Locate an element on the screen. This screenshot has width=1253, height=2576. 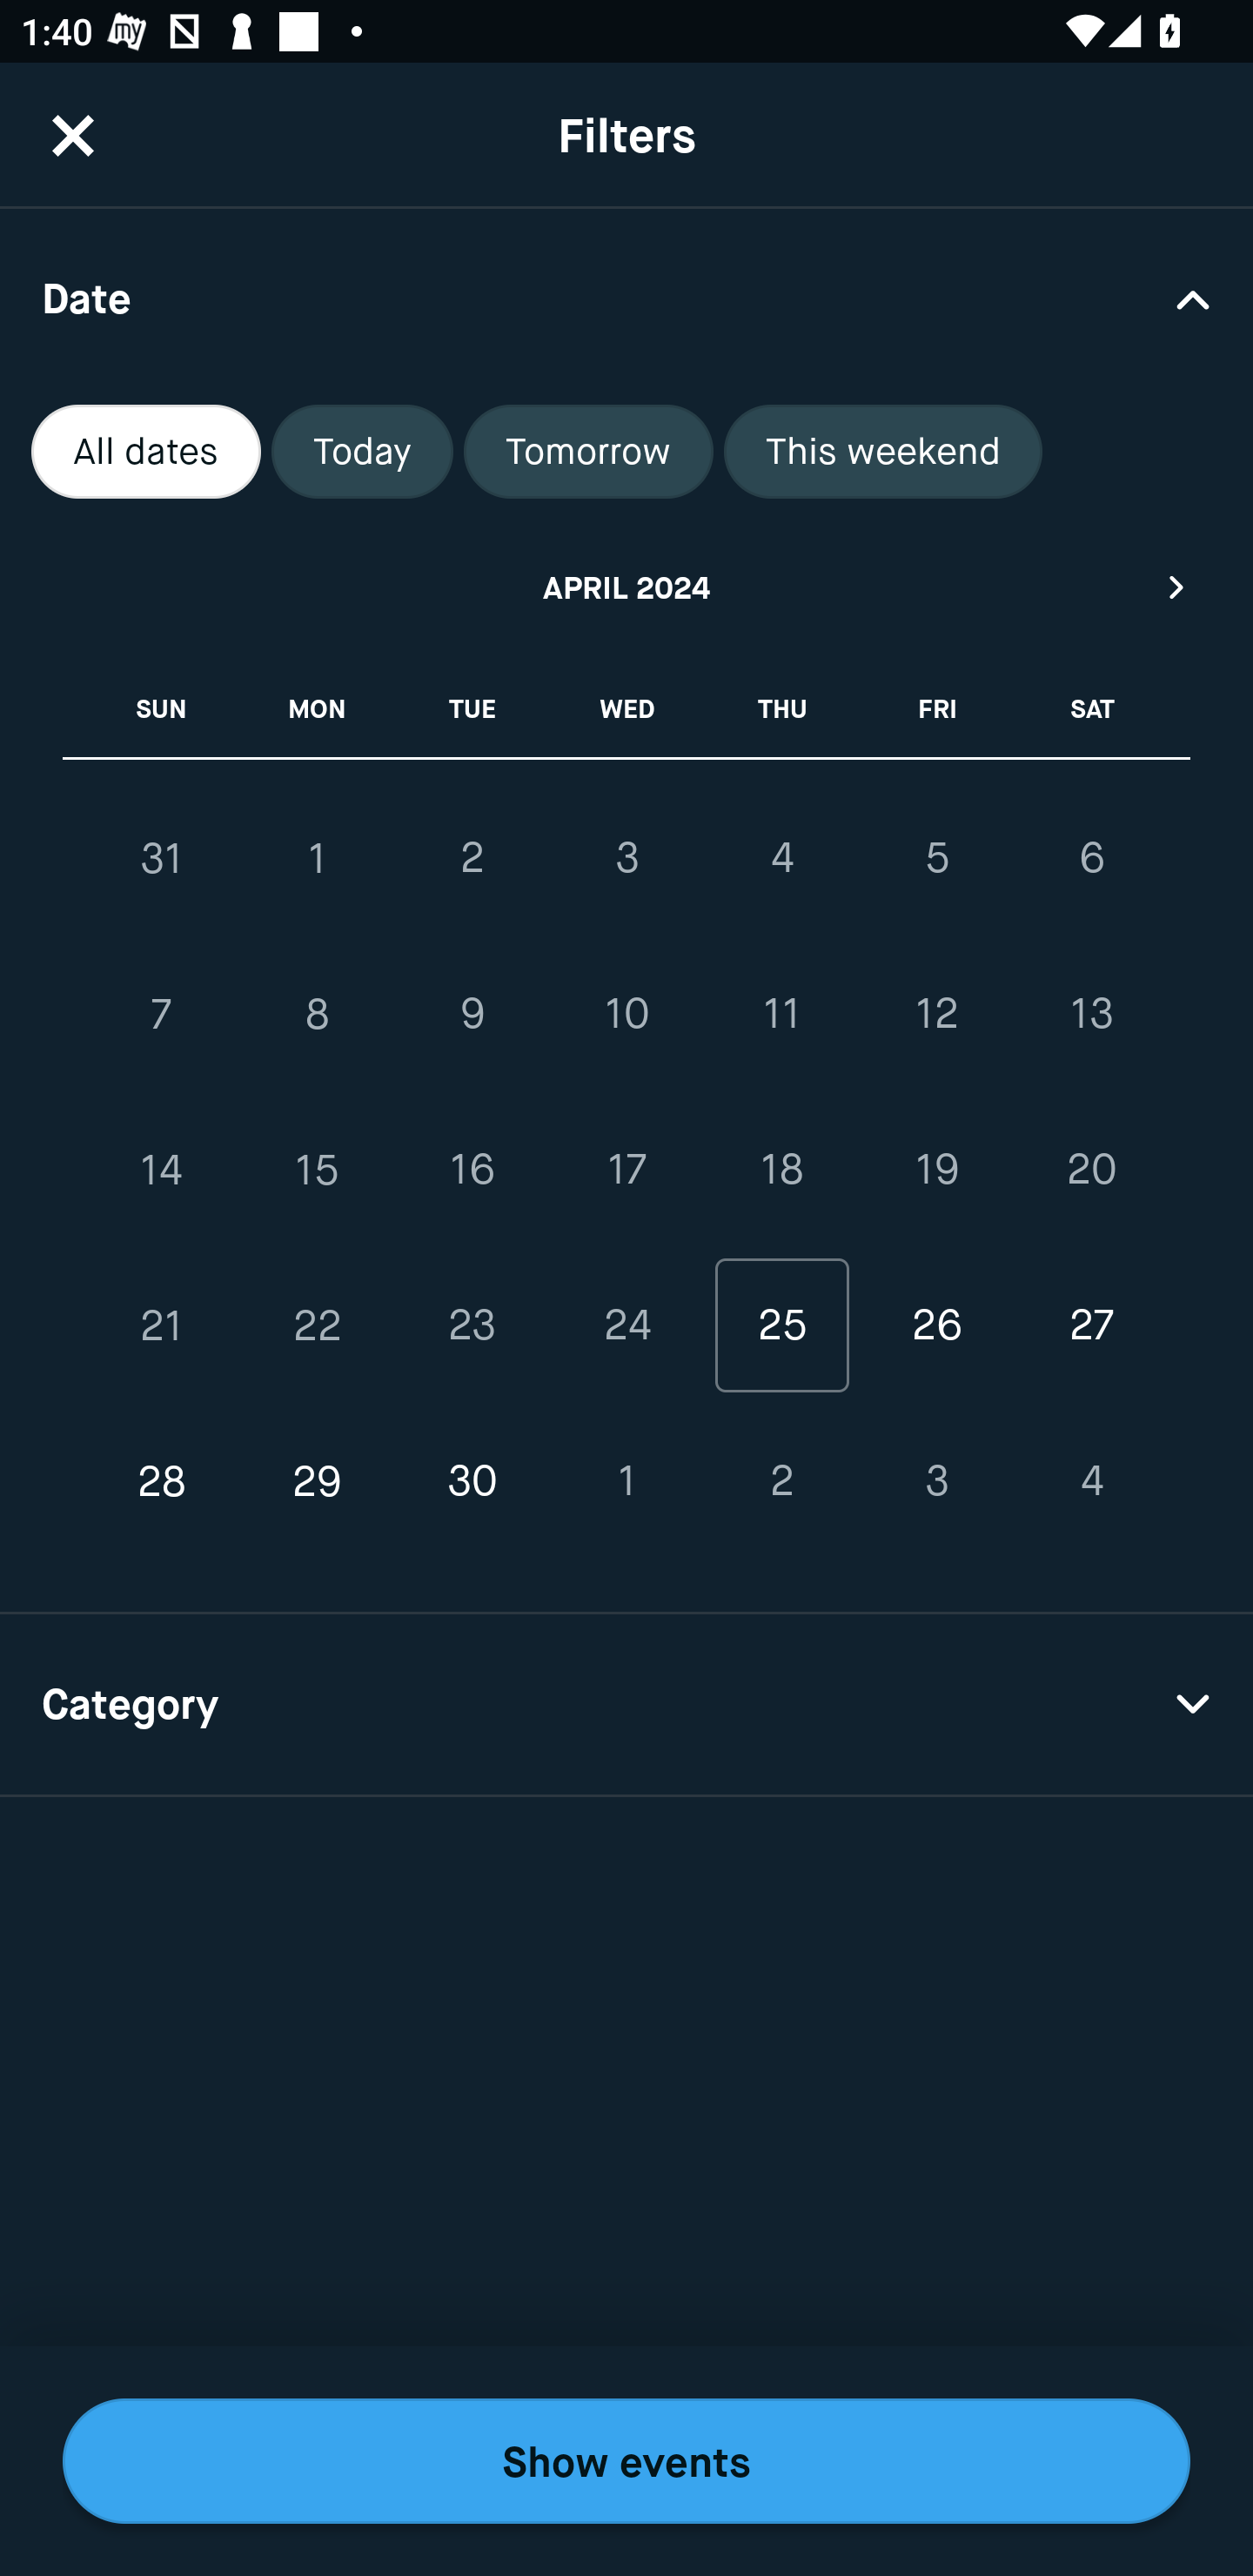
CloseButton is located at coordinates (73, 135).